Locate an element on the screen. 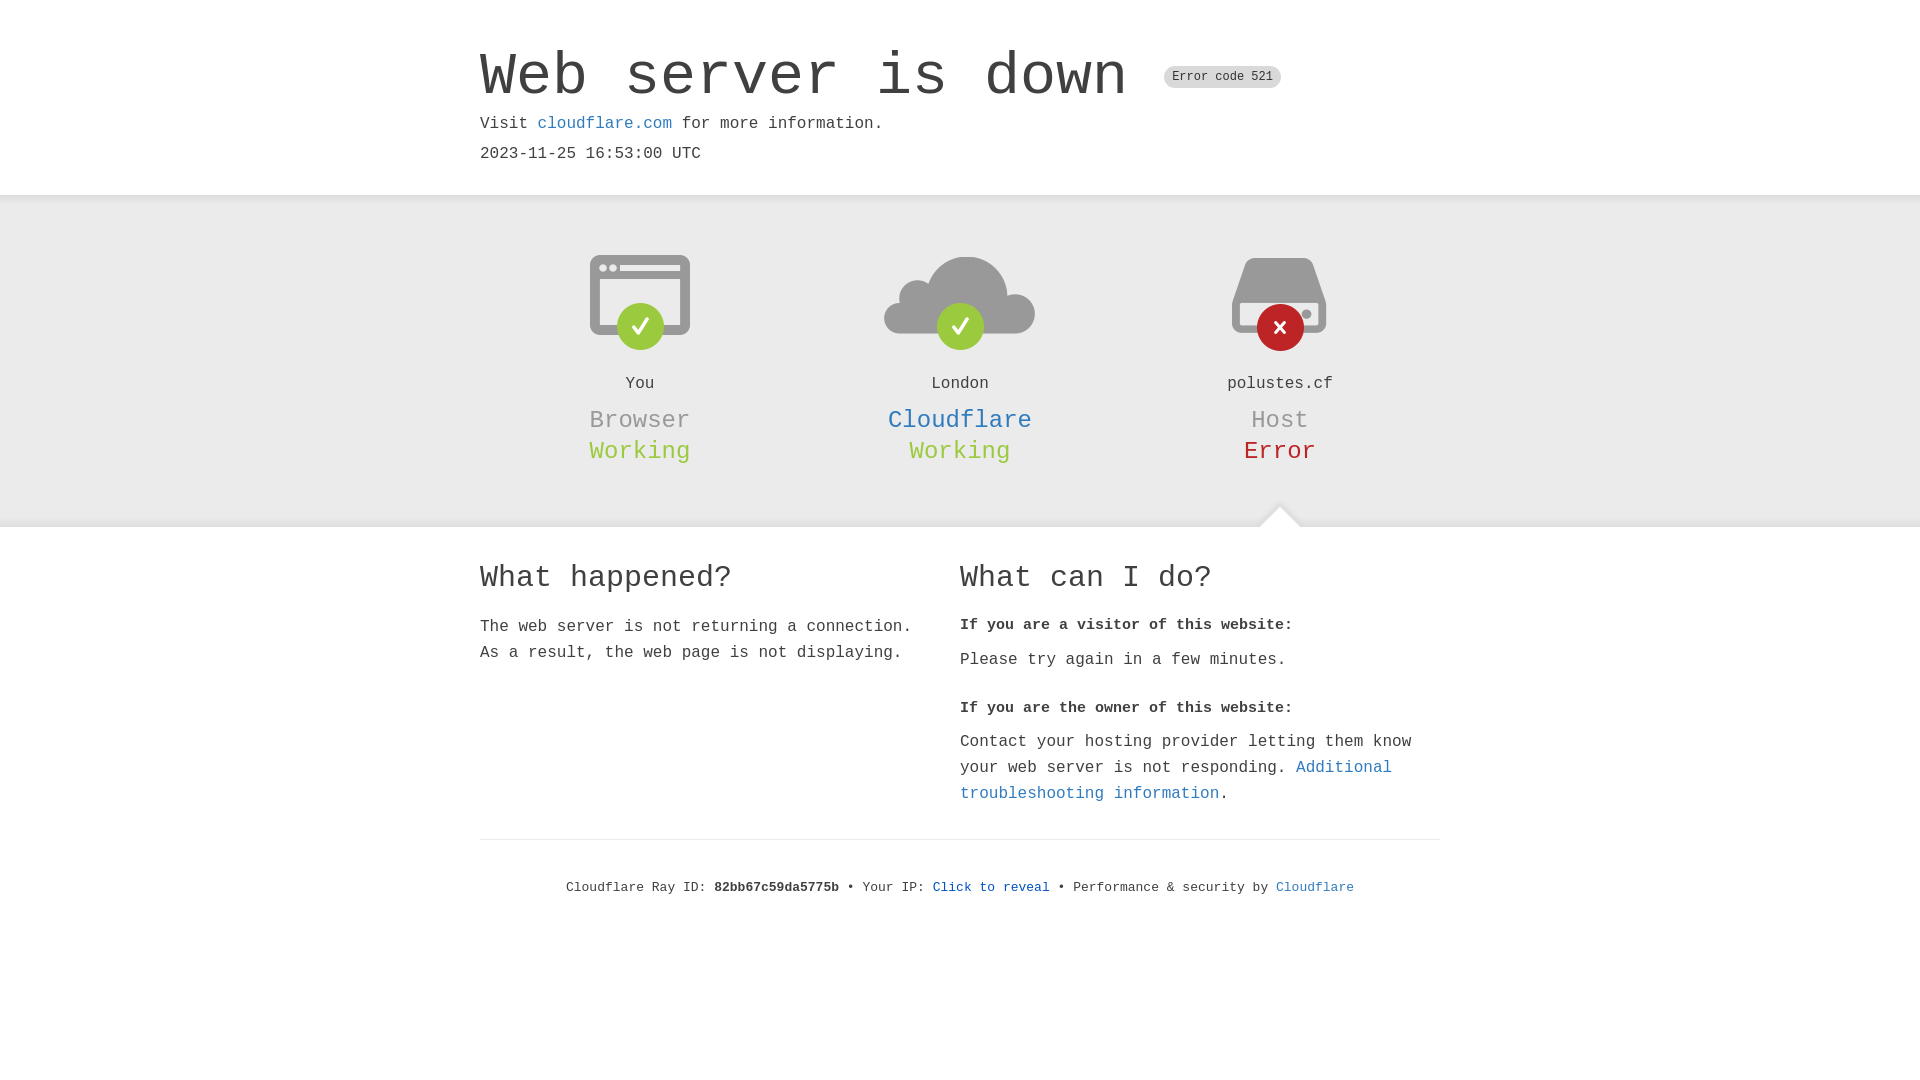 The image size is (1920, 1080). cloudflare.com is located at coordinates (605, 124).